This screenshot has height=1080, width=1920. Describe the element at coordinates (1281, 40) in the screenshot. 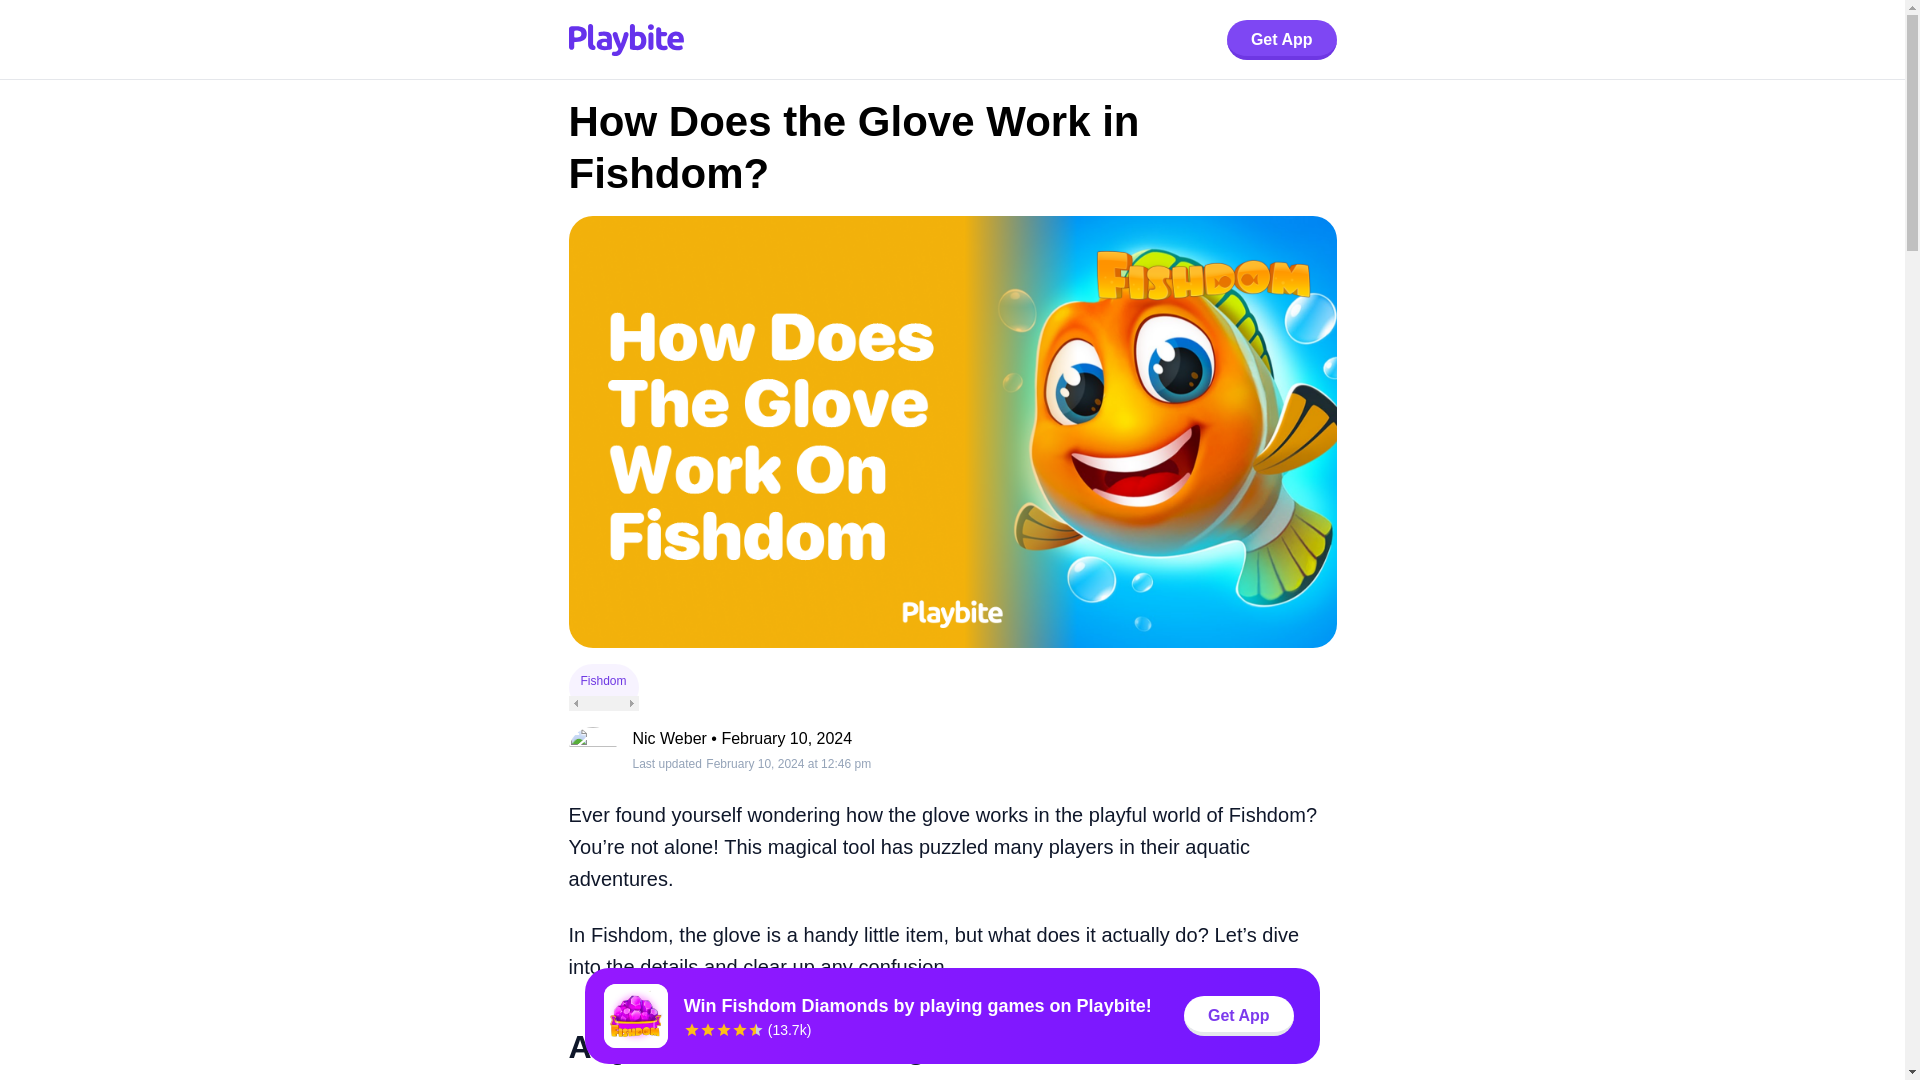

I see `Get App` at that location.